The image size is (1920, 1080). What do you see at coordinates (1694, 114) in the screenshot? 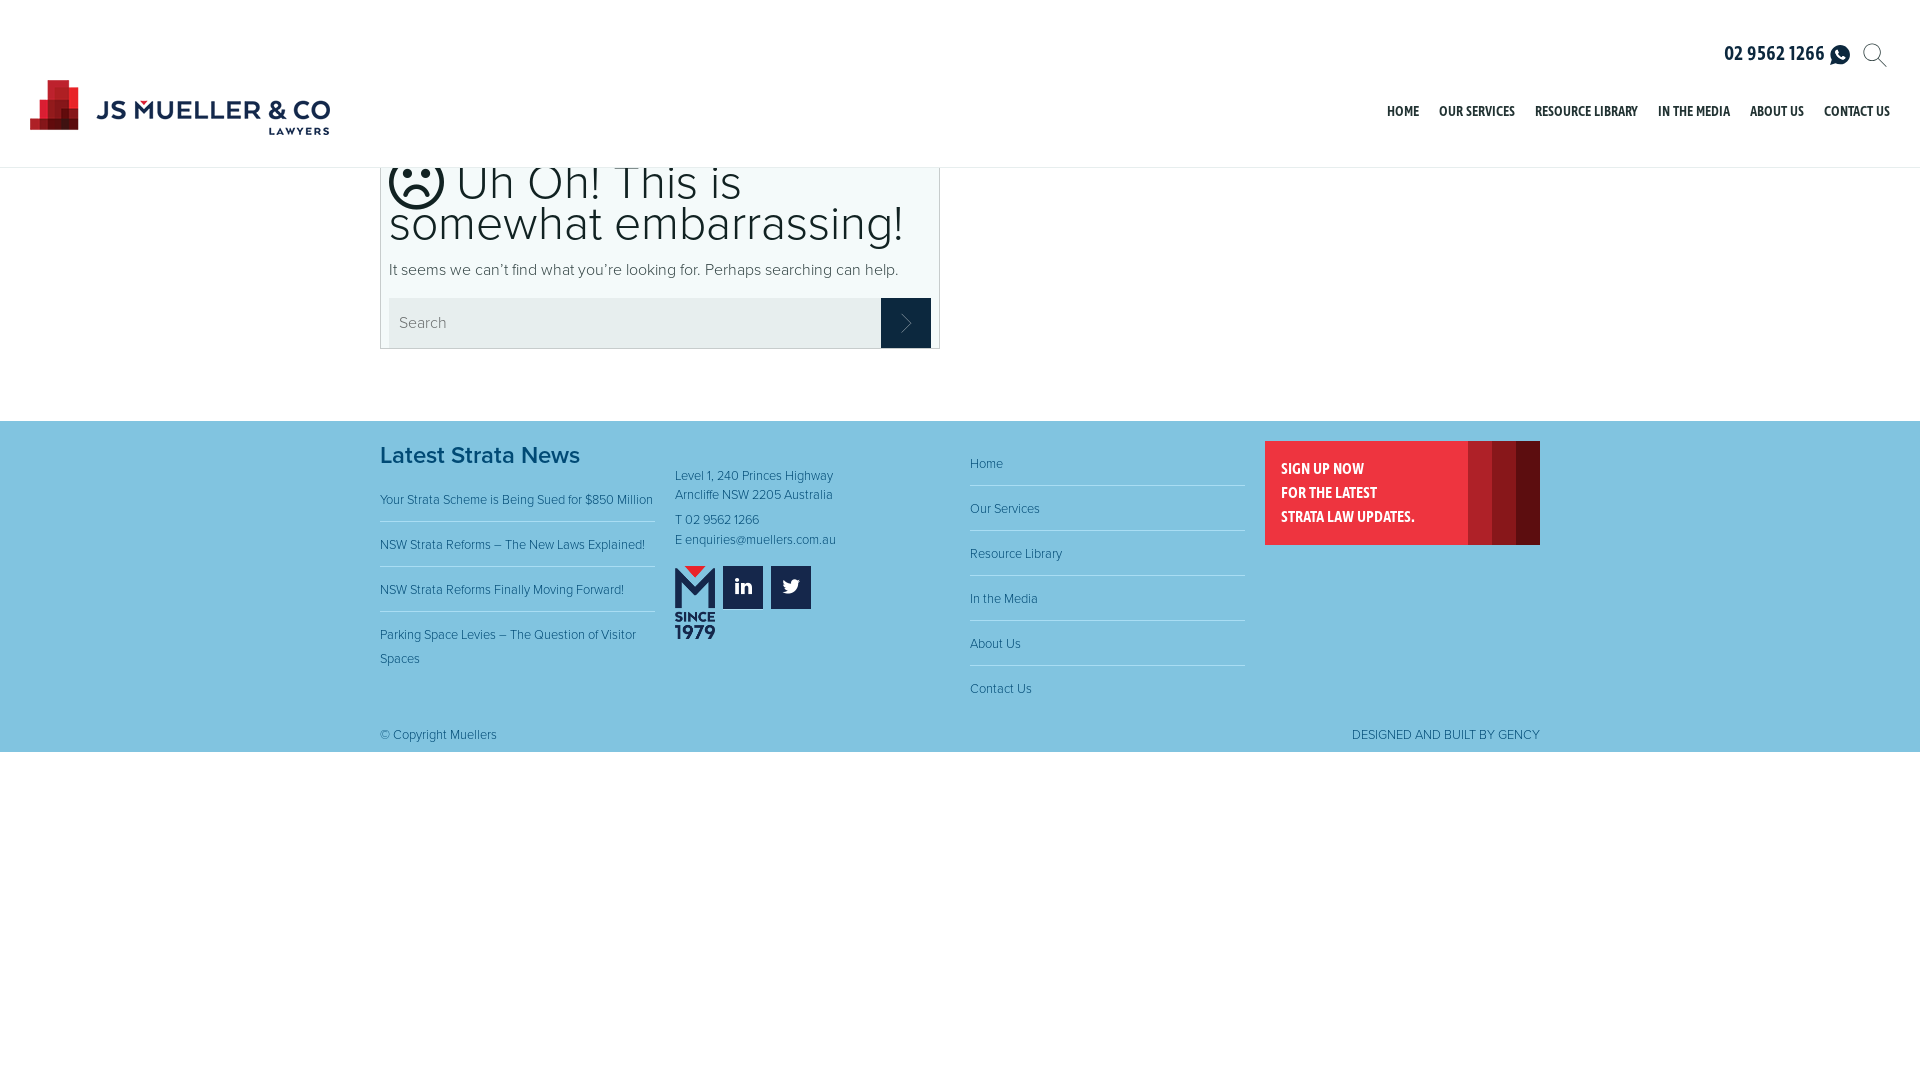
I see `IN THE MEDIA` at bounding box center [1694, 114].